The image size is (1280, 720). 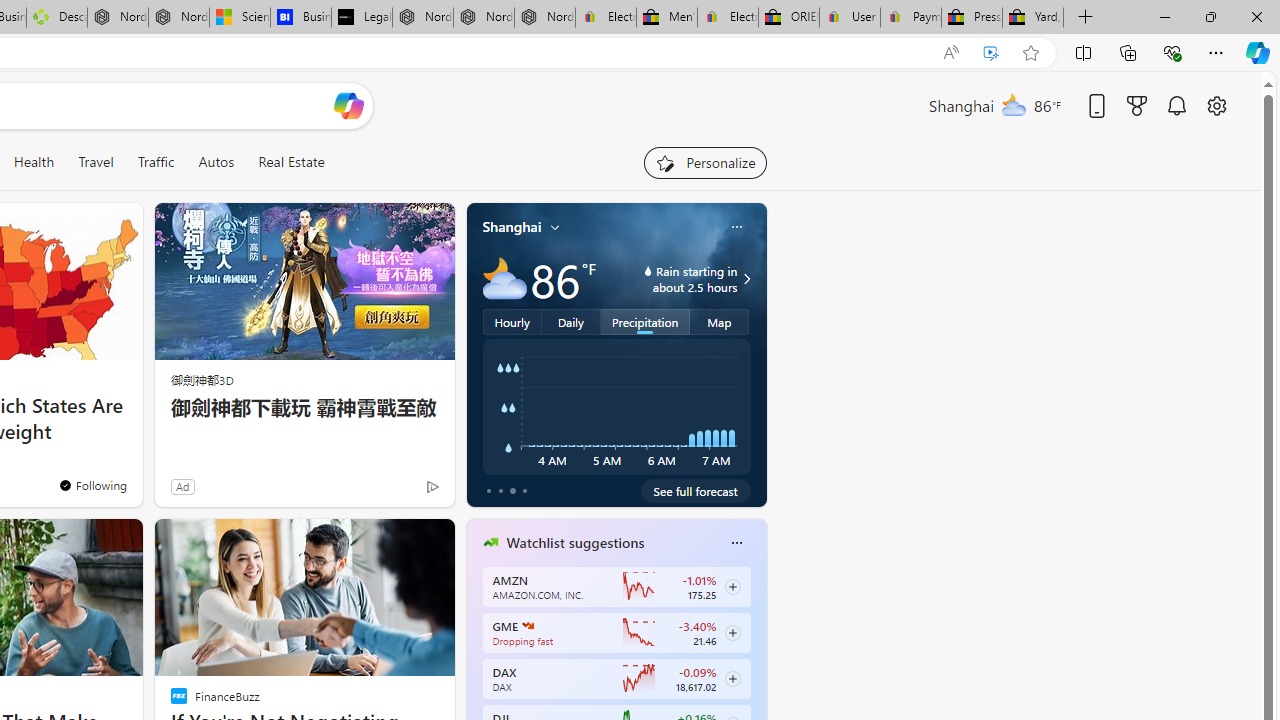 What do you see at coordinates (524, 490) in the screenshot?
I see `tab-3` at bounding box center [524, 490].